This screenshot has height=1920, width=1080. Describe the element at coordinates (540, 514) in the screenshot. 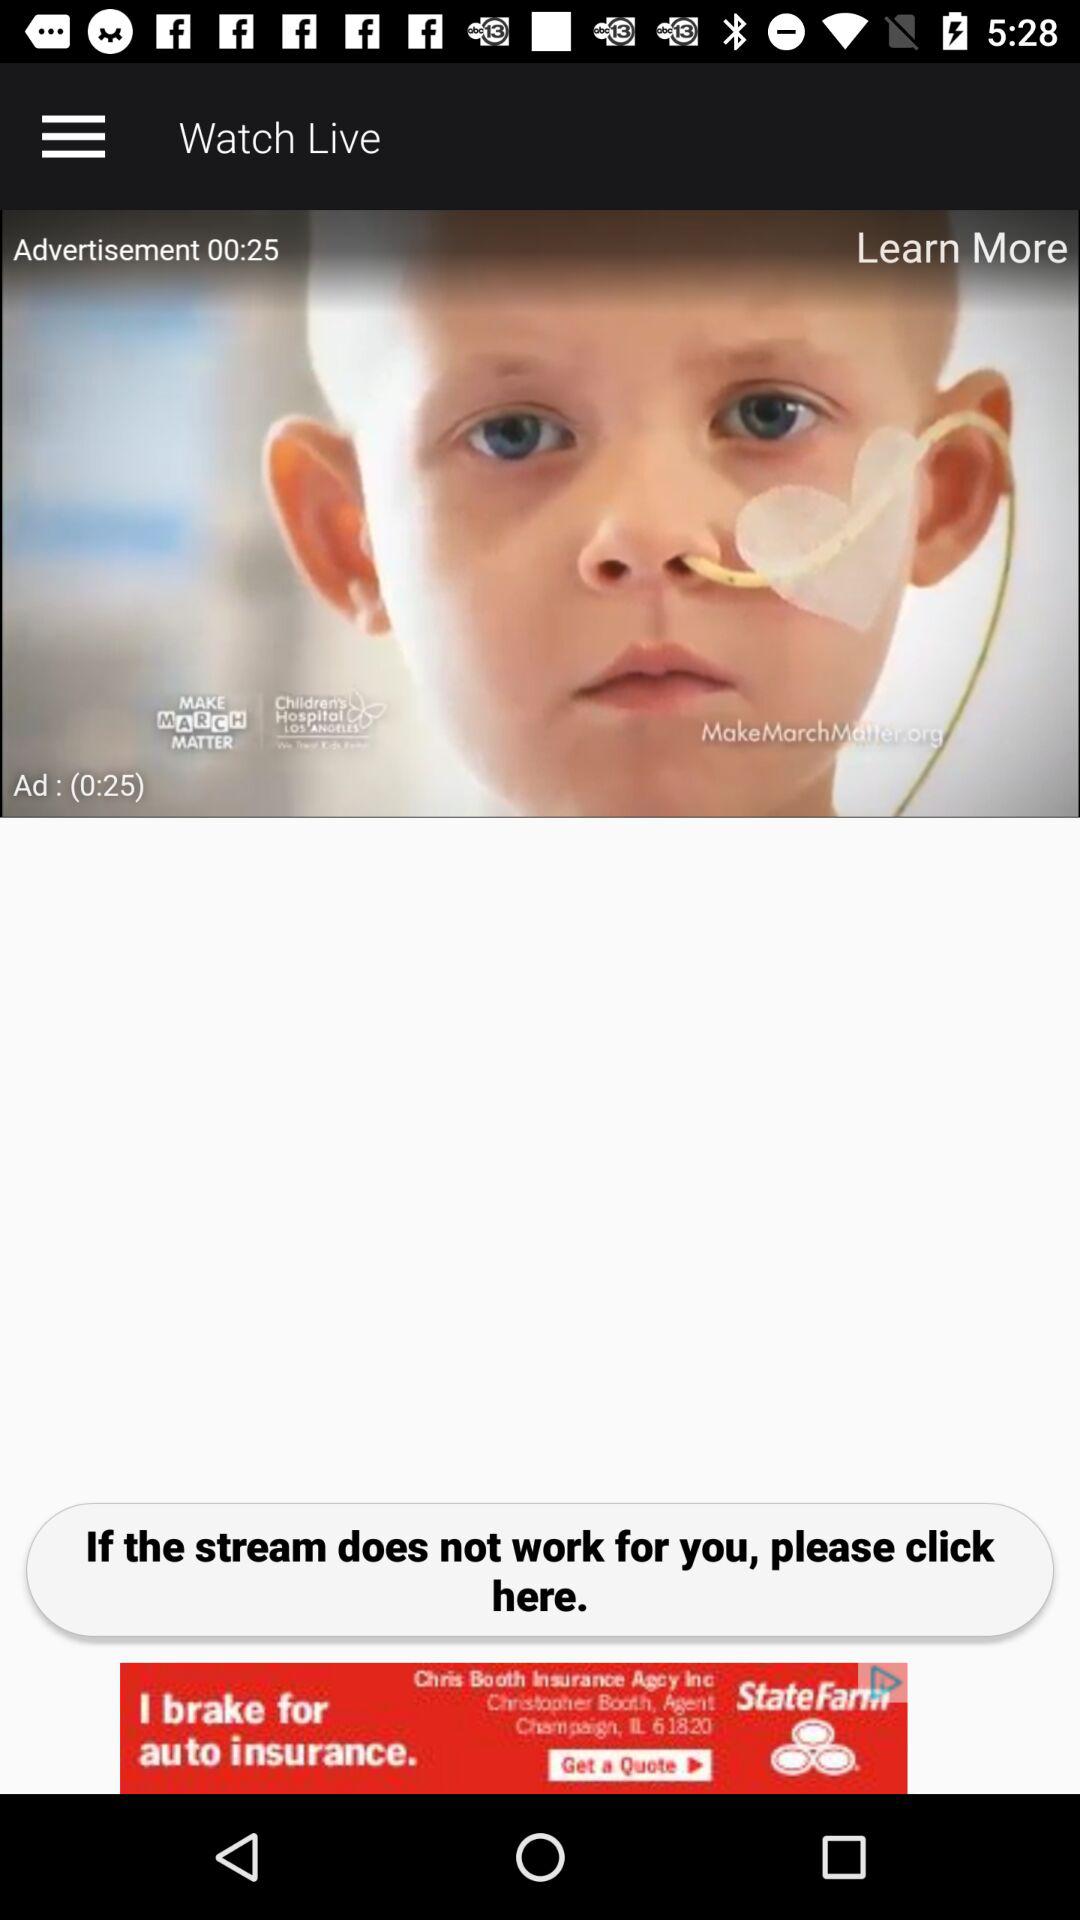

I see `advertisement image` at that location.